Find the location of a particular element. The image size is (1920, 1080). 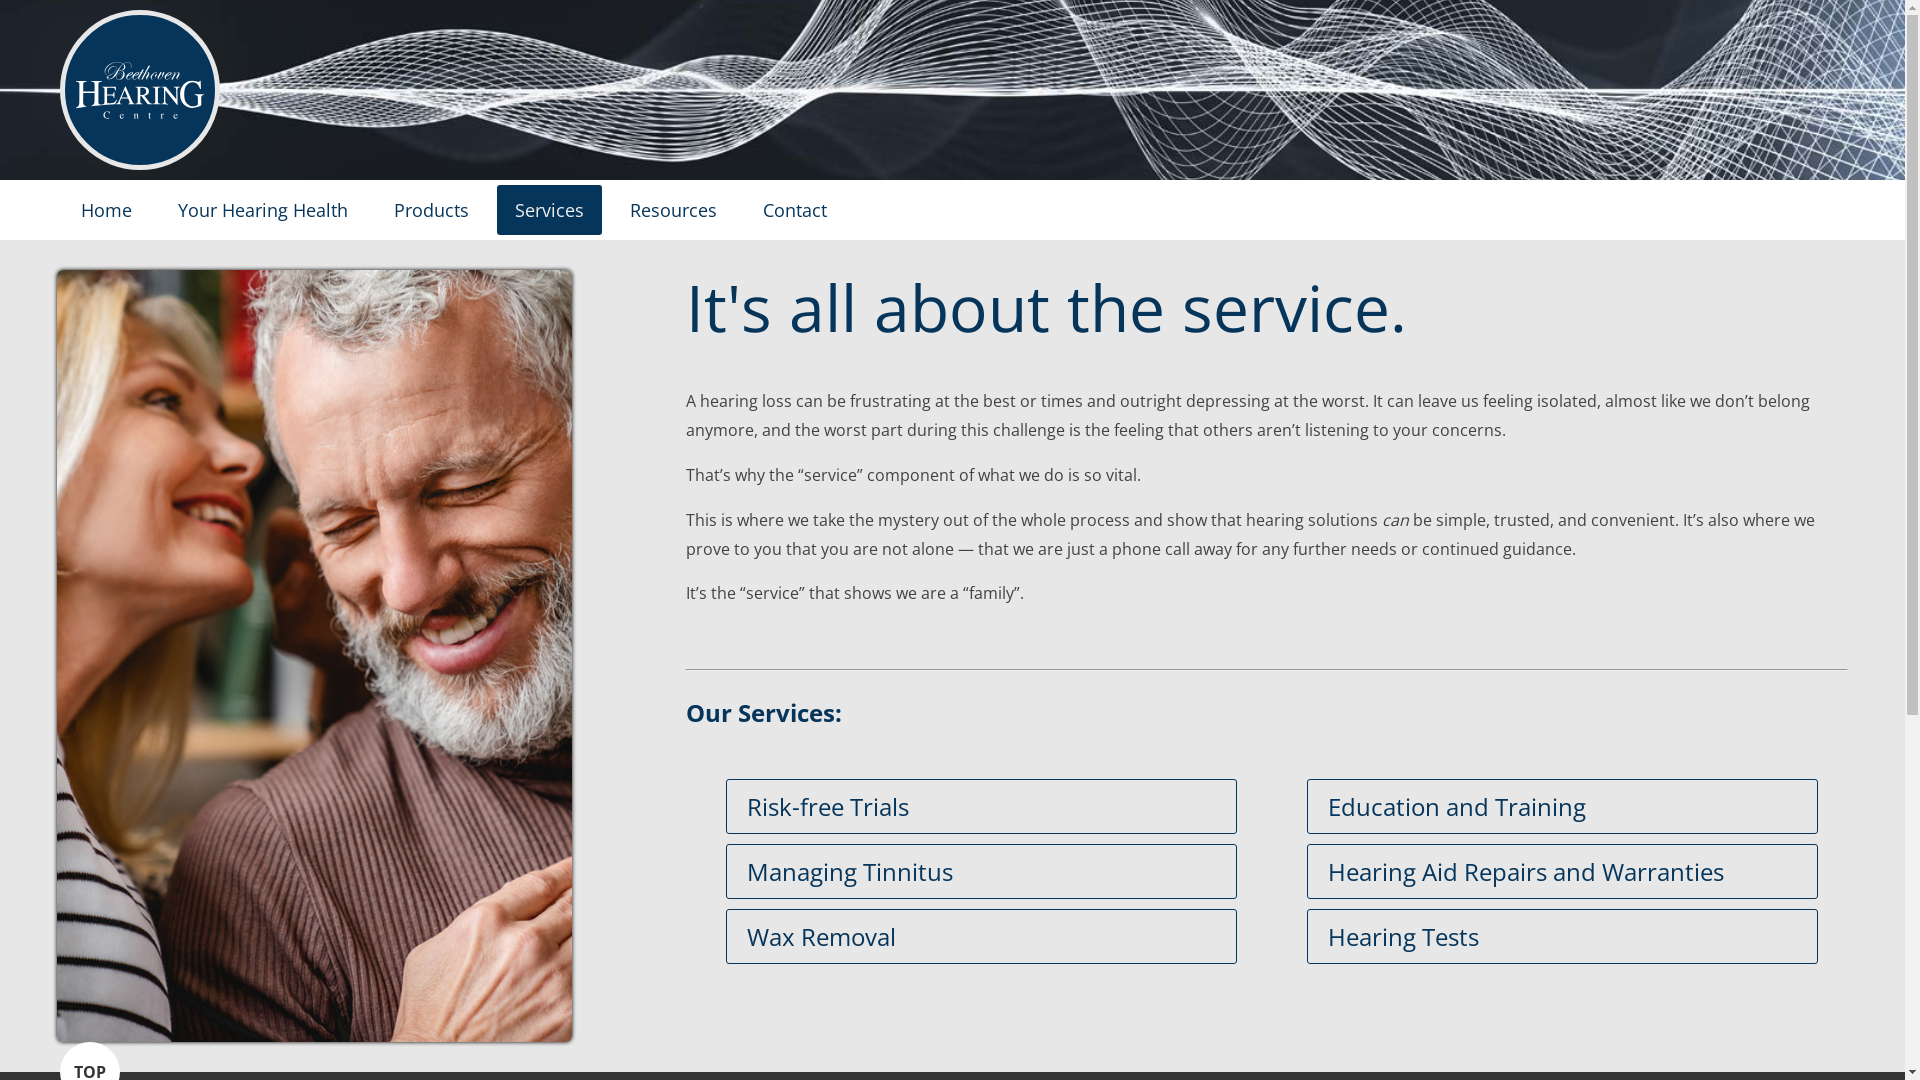

Risk-free Trials is located at coordinates (982, 806).